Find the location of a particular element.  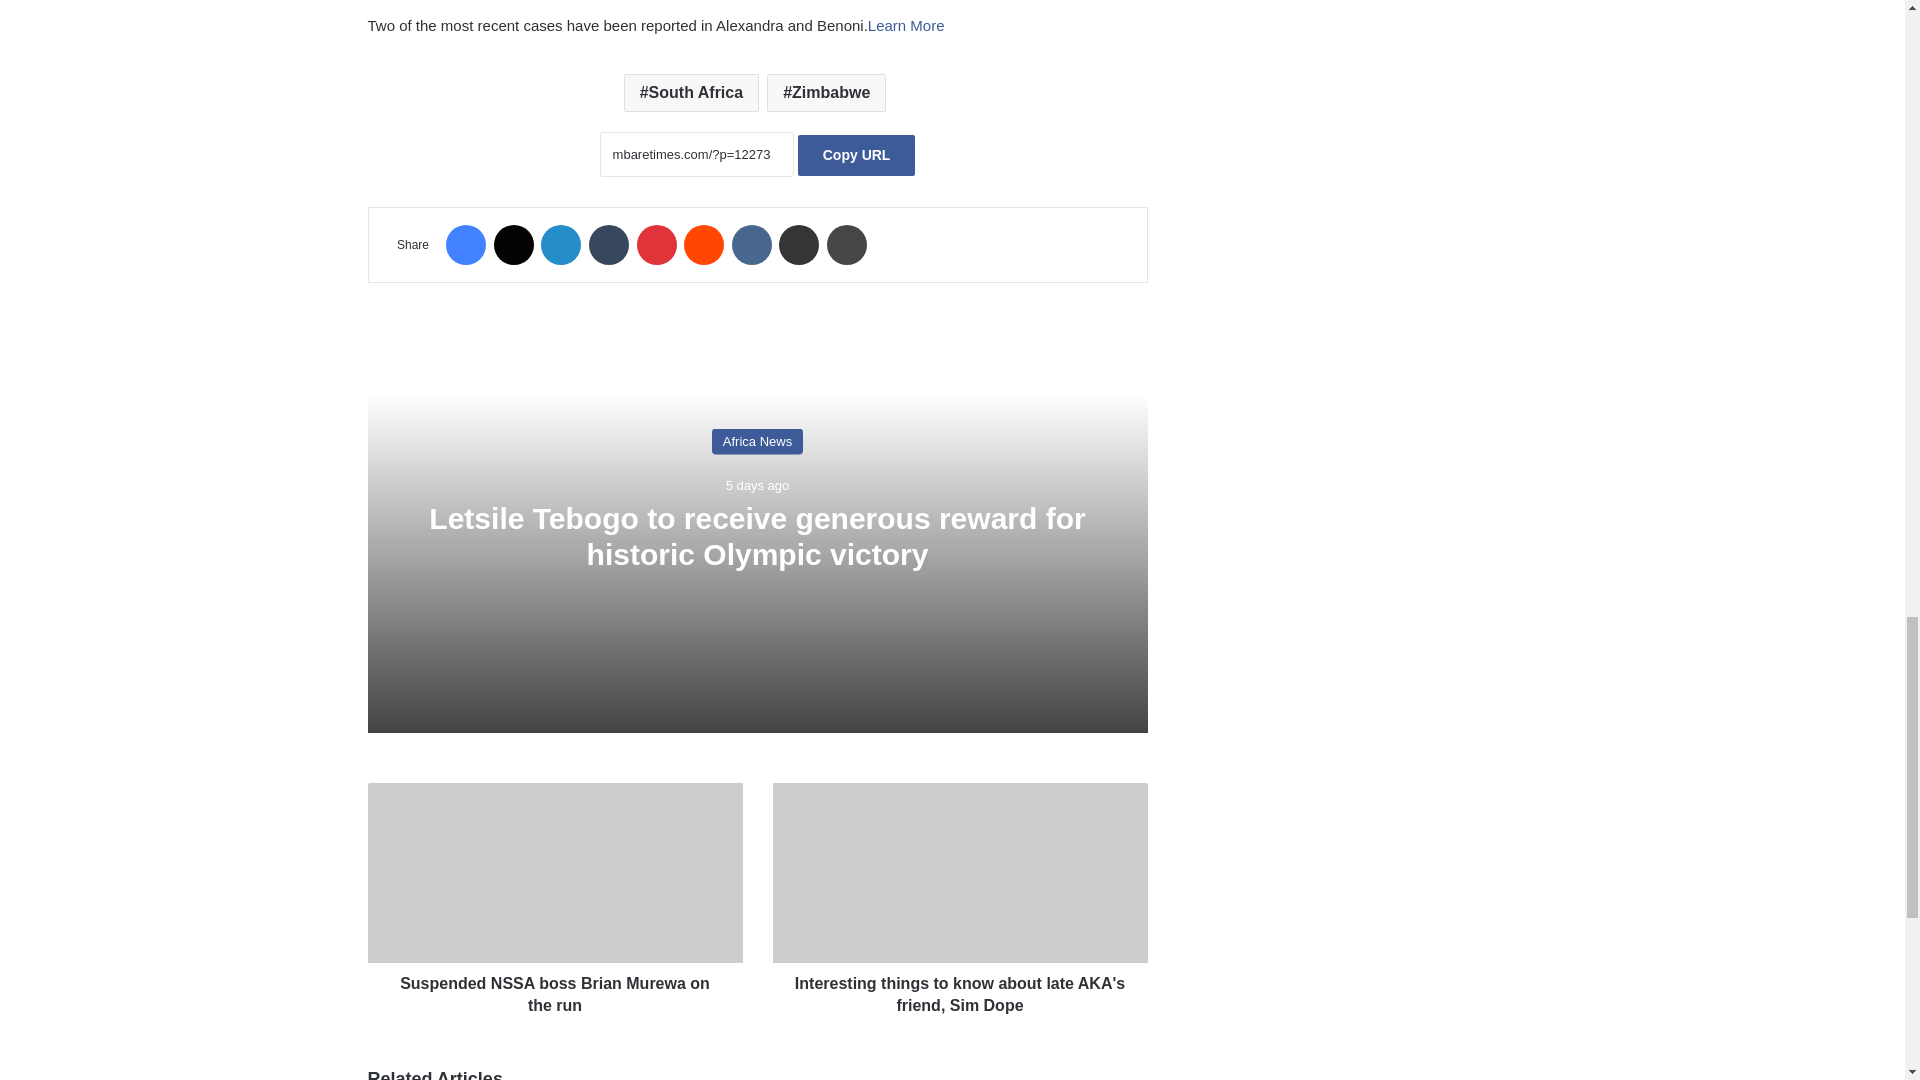

Learn More is located at coordinates (906, 25).